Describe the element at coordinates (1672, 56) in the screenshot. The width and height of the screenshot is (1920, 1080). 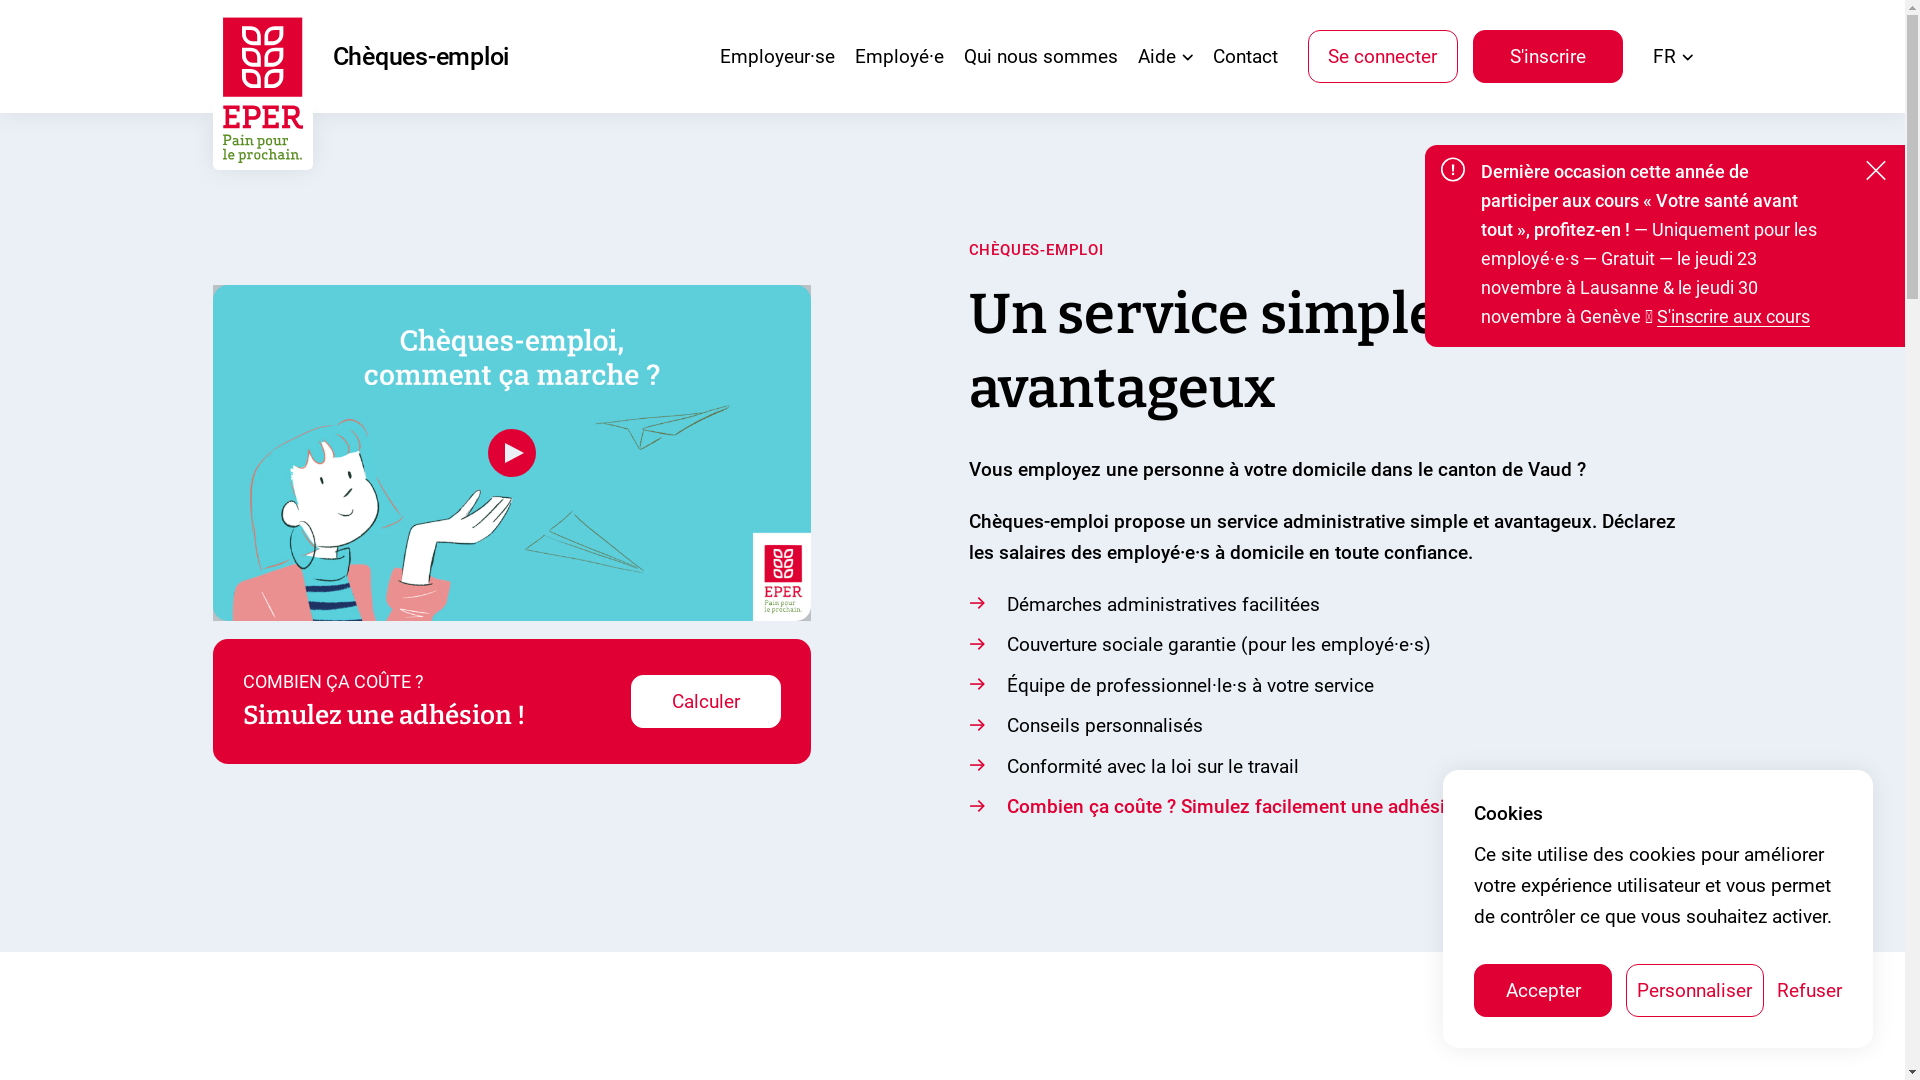
I see `FR` at that location.